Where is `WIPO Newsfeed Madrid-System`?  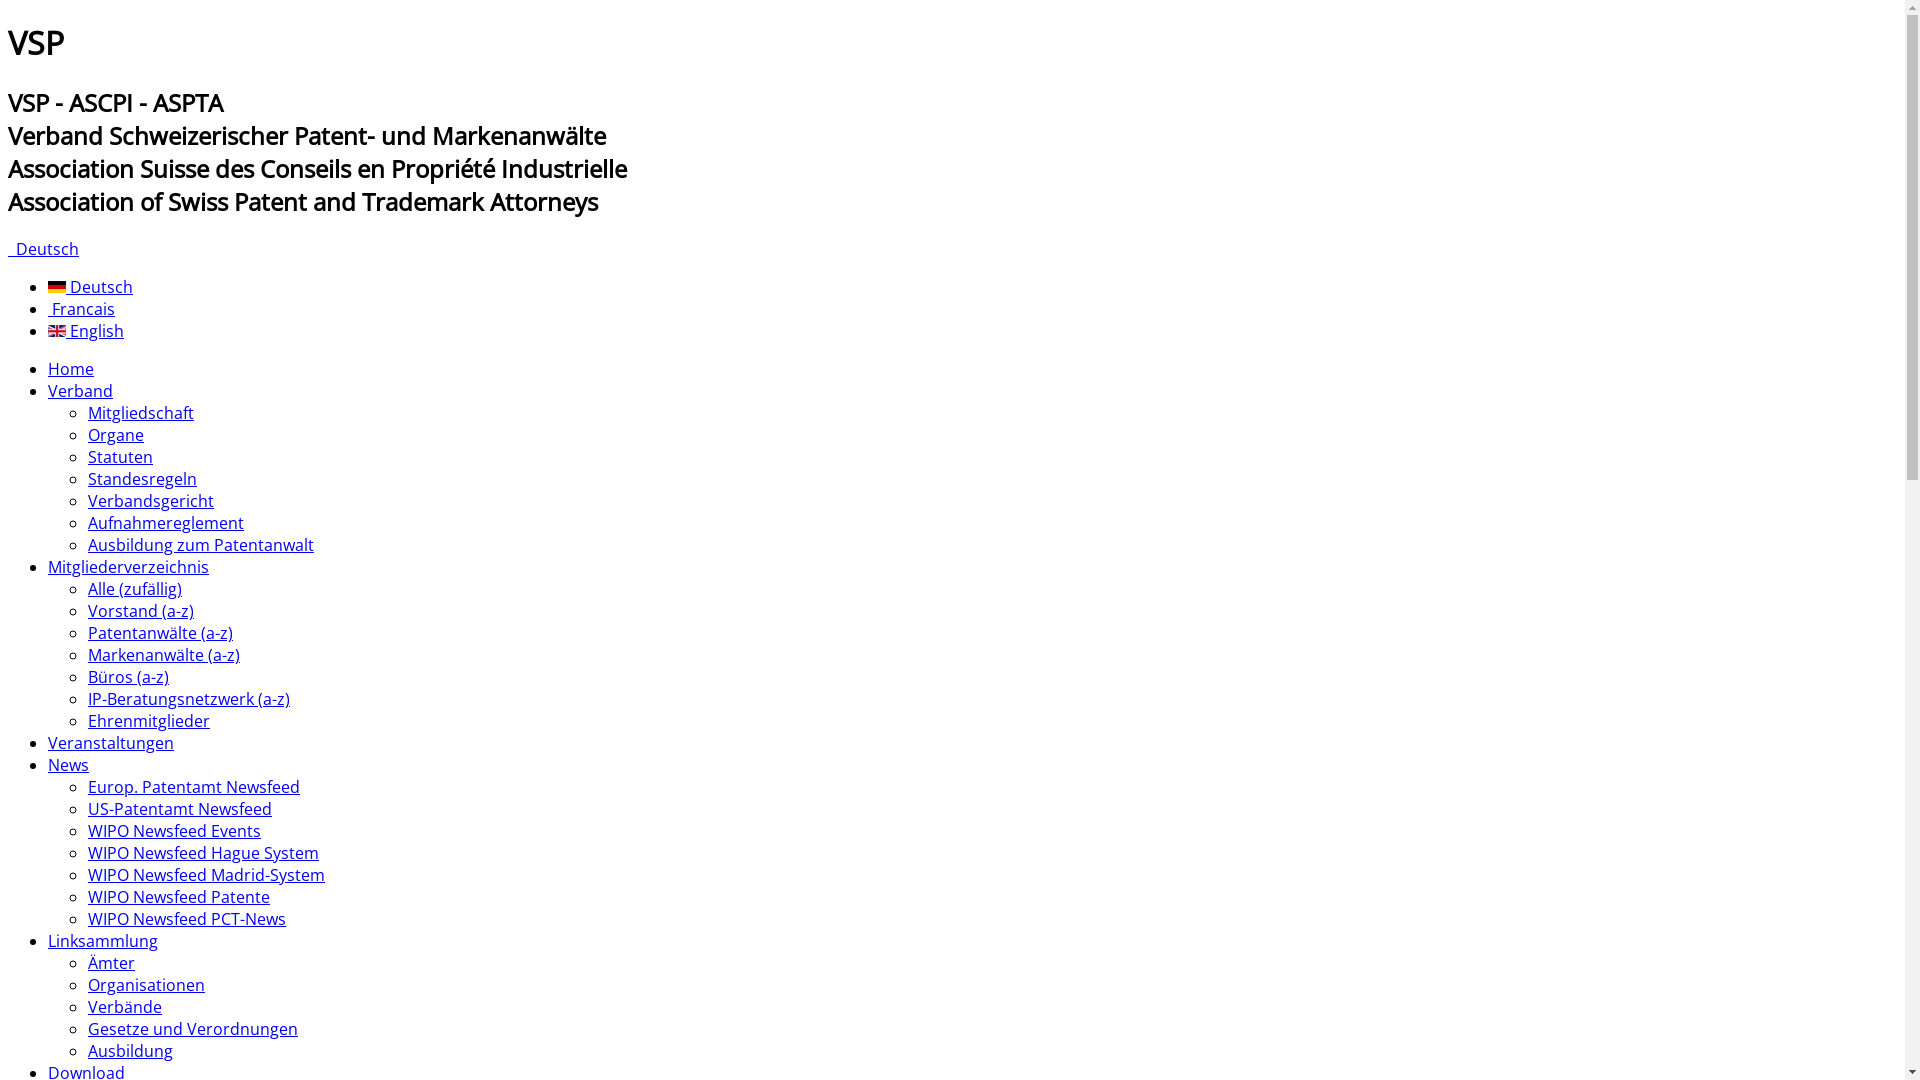 WIPO Newsfeed Madrid-System is located at coordinates (206, 875).